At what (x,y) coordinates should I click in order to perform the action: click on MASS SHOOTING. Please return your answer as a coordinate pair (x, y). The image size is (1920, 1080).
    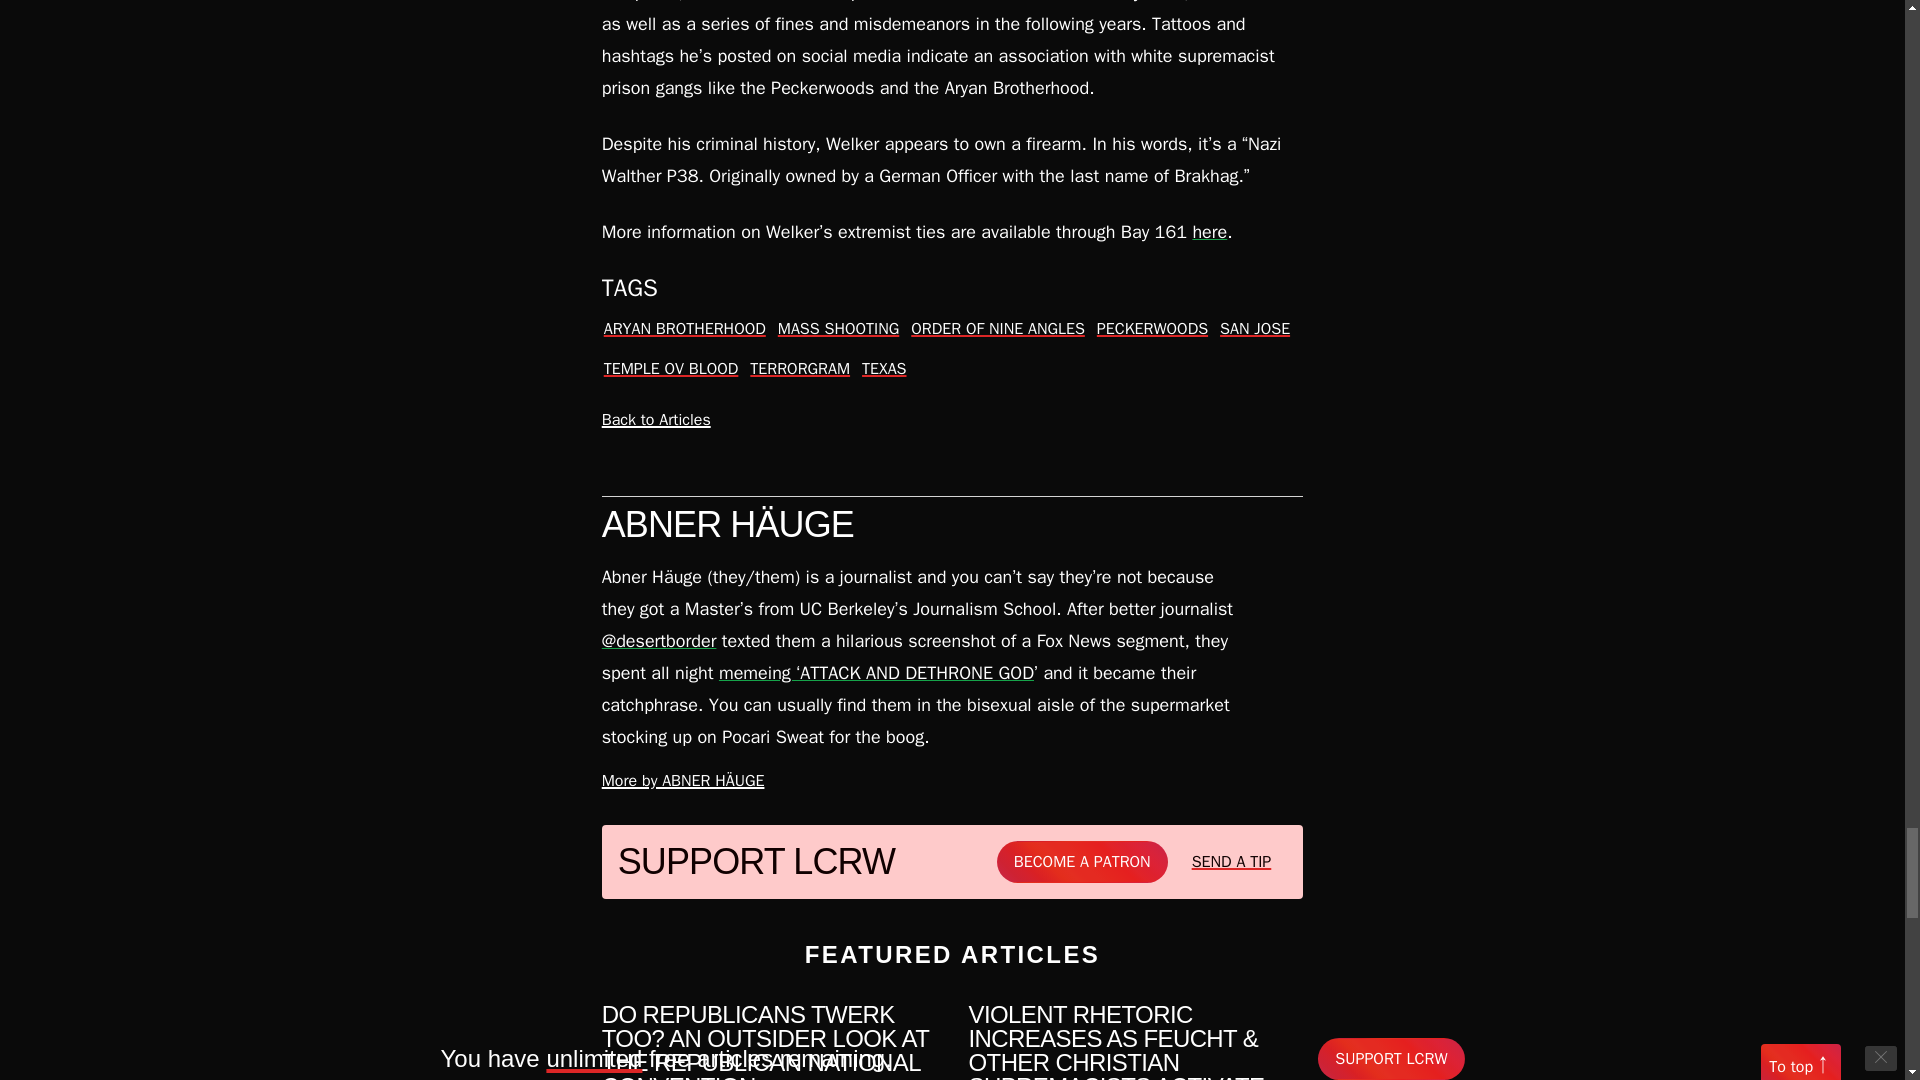
    Looking at the image, I should click on (838, 329).